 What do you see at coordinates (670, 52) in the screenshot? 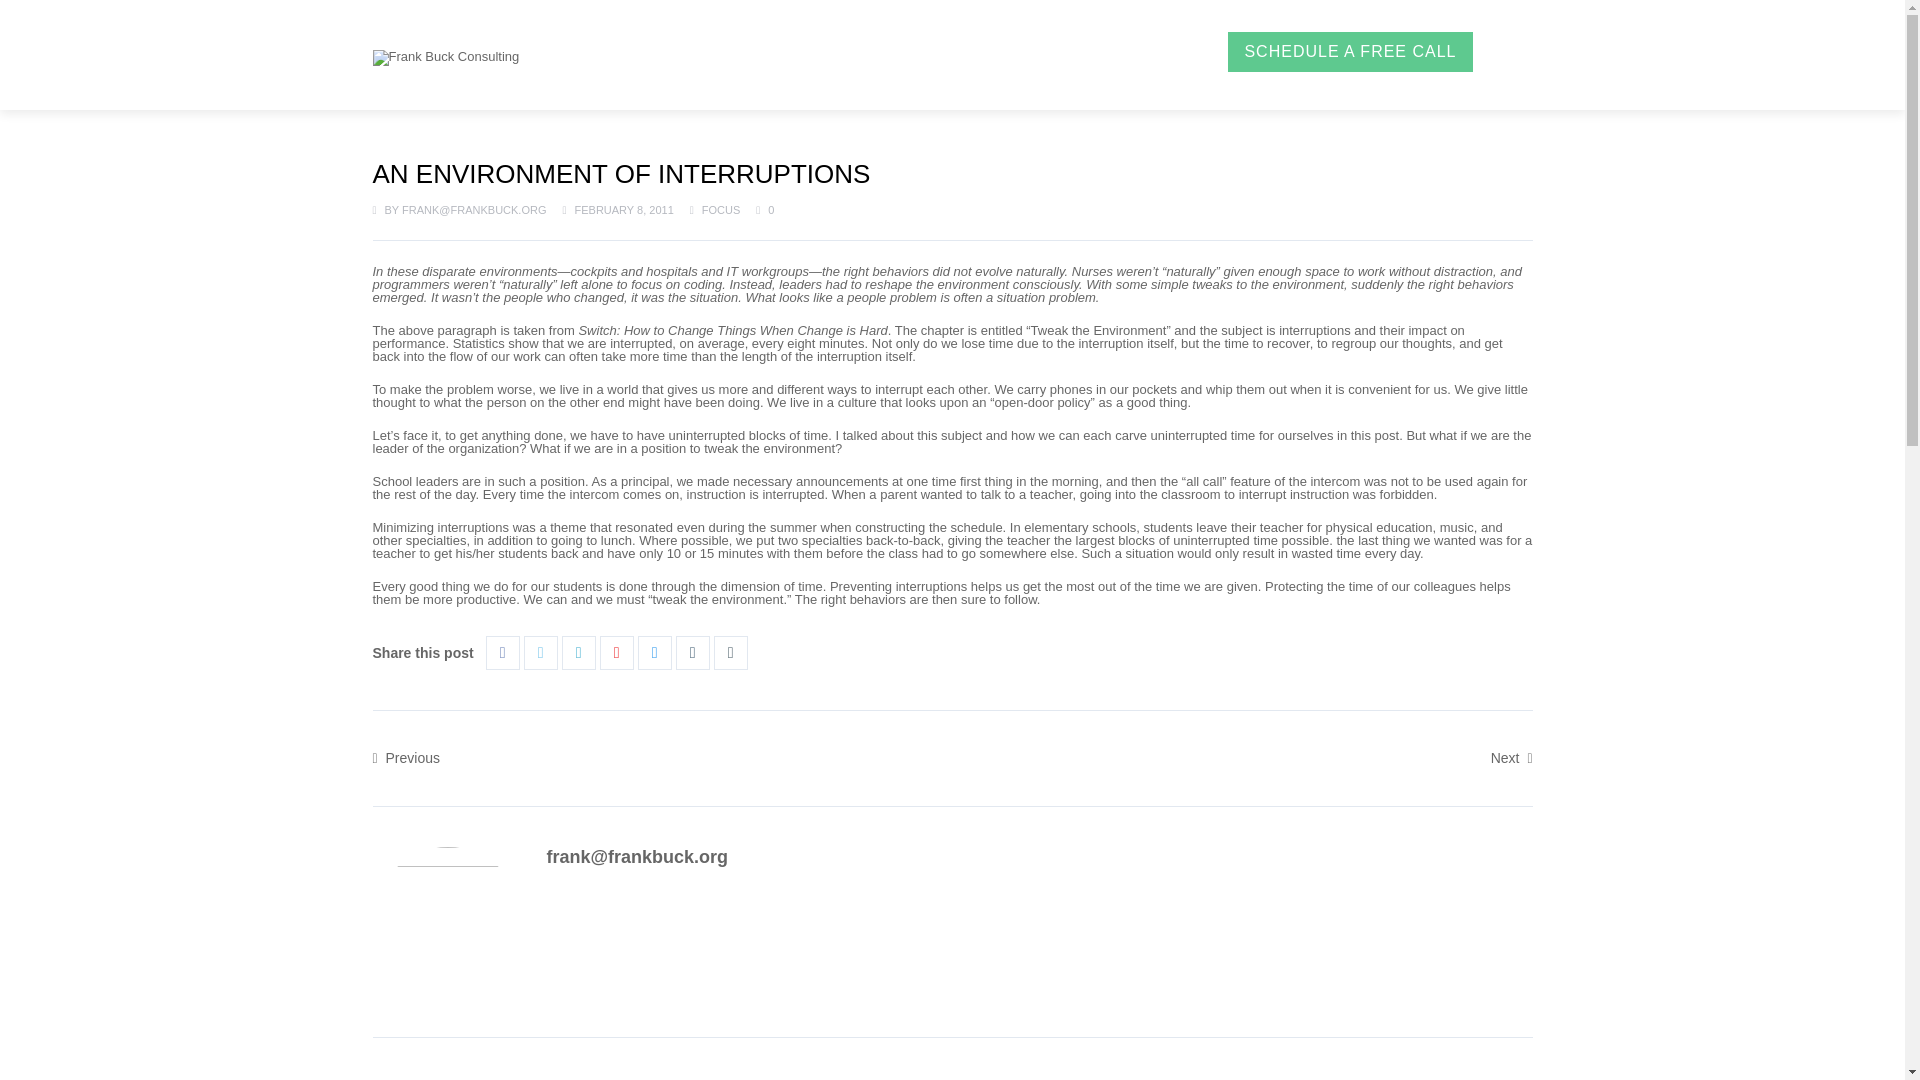
I see `Home` at bounding box center [670, 52].